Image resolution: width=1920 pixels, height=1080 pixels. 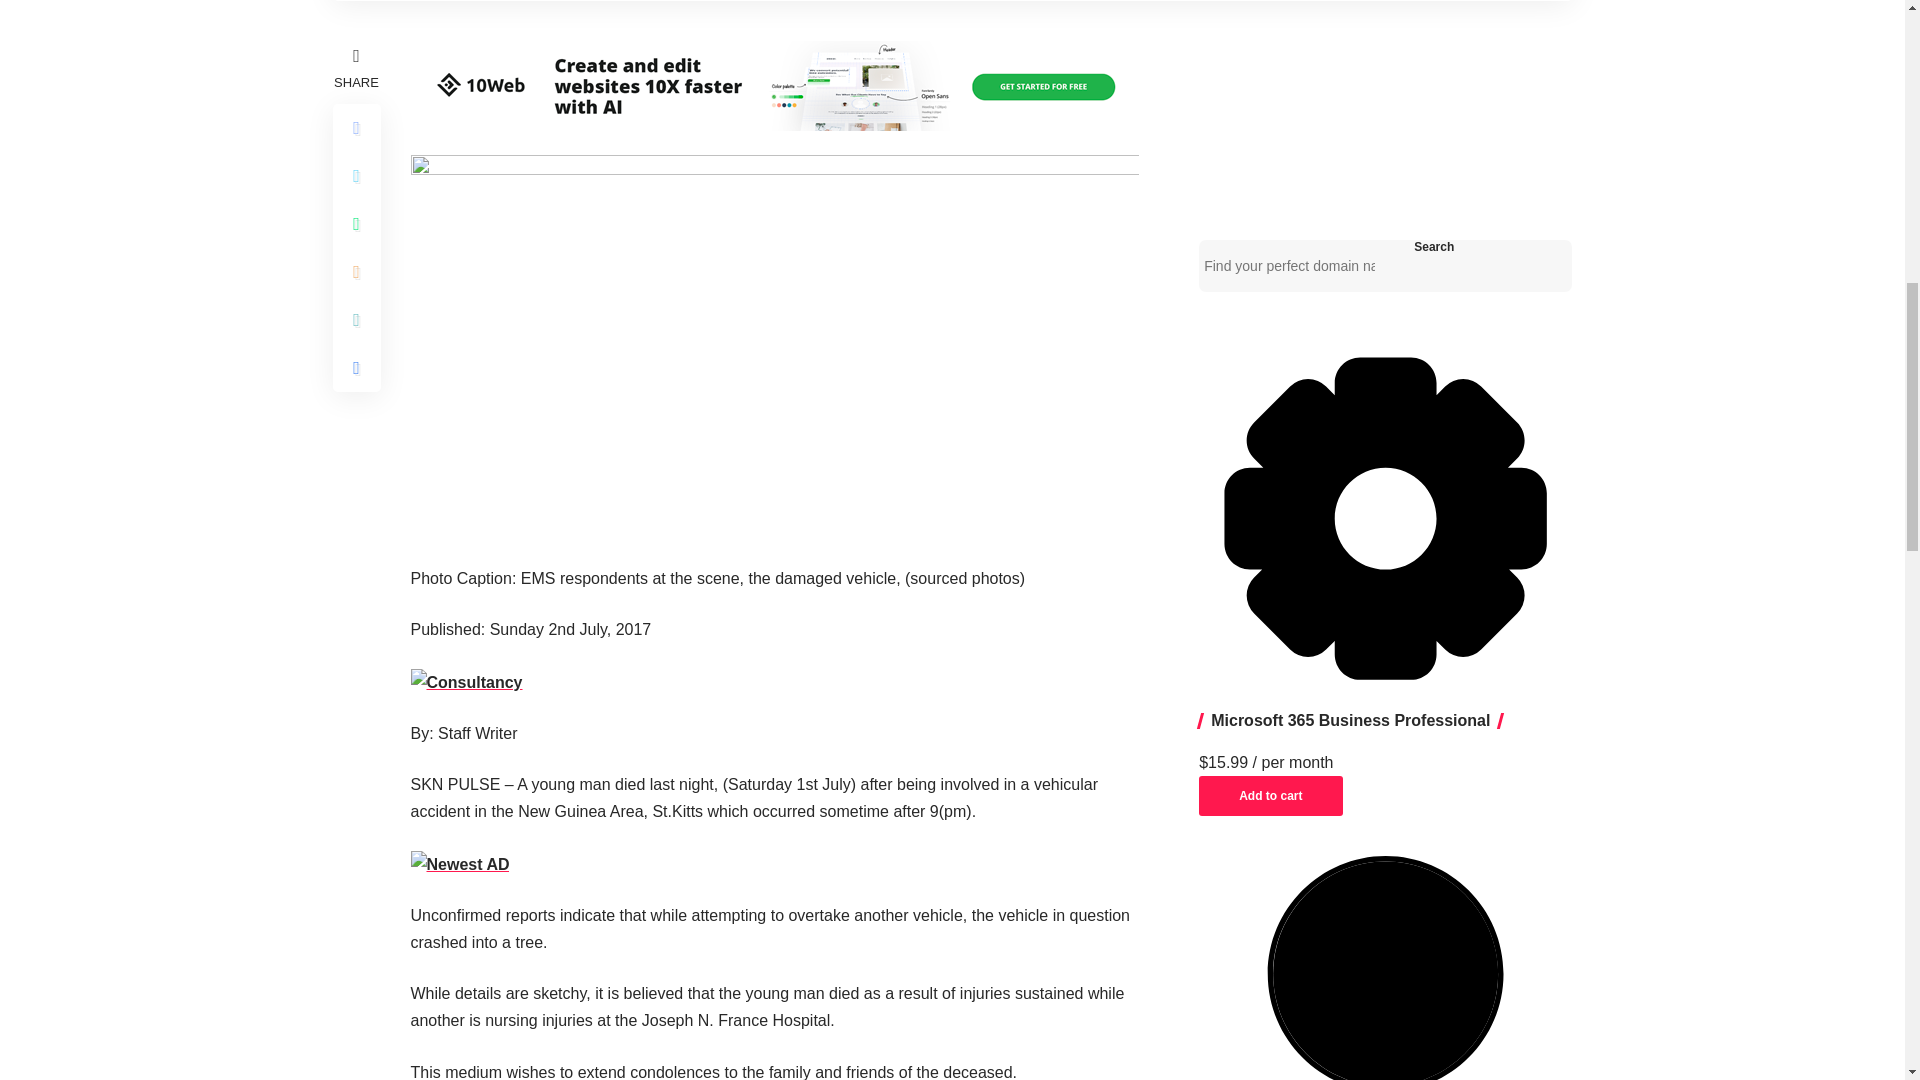 I want to click on Search, so click(x=1434, y=246).